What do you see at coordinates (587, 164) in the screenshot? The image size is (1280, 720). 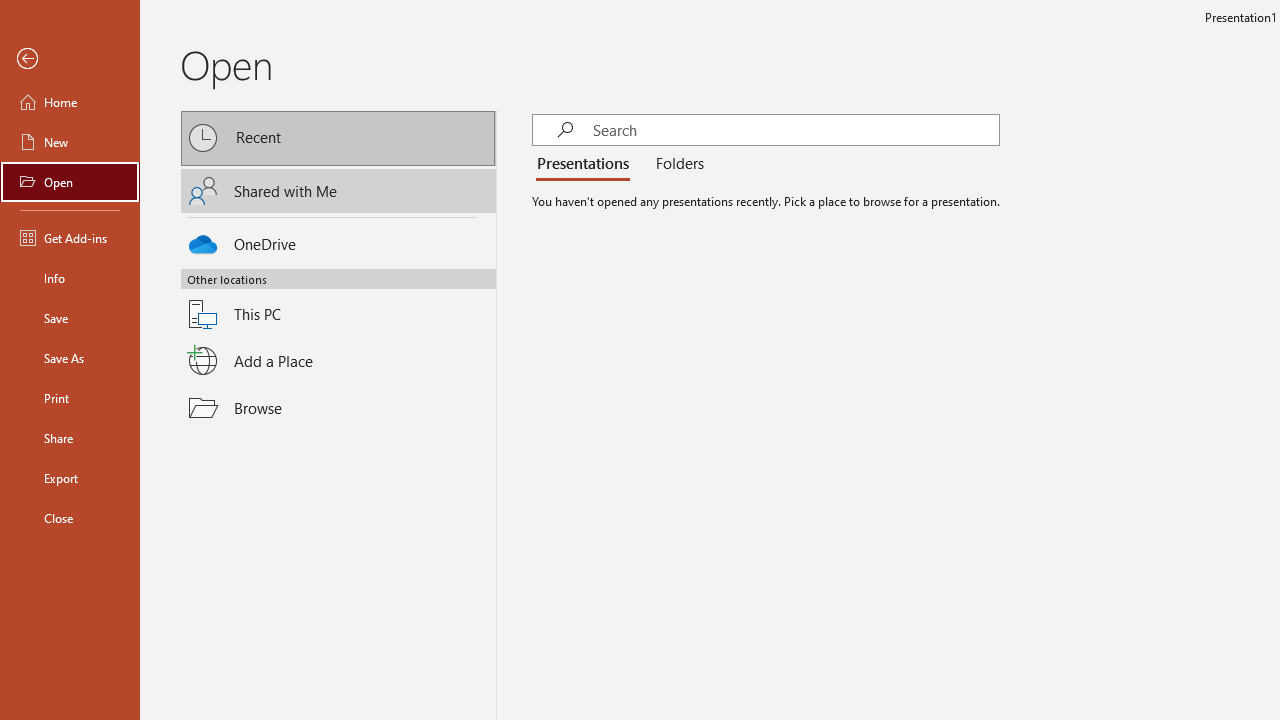 I see `Presentations` at bounding box center [587, 164].